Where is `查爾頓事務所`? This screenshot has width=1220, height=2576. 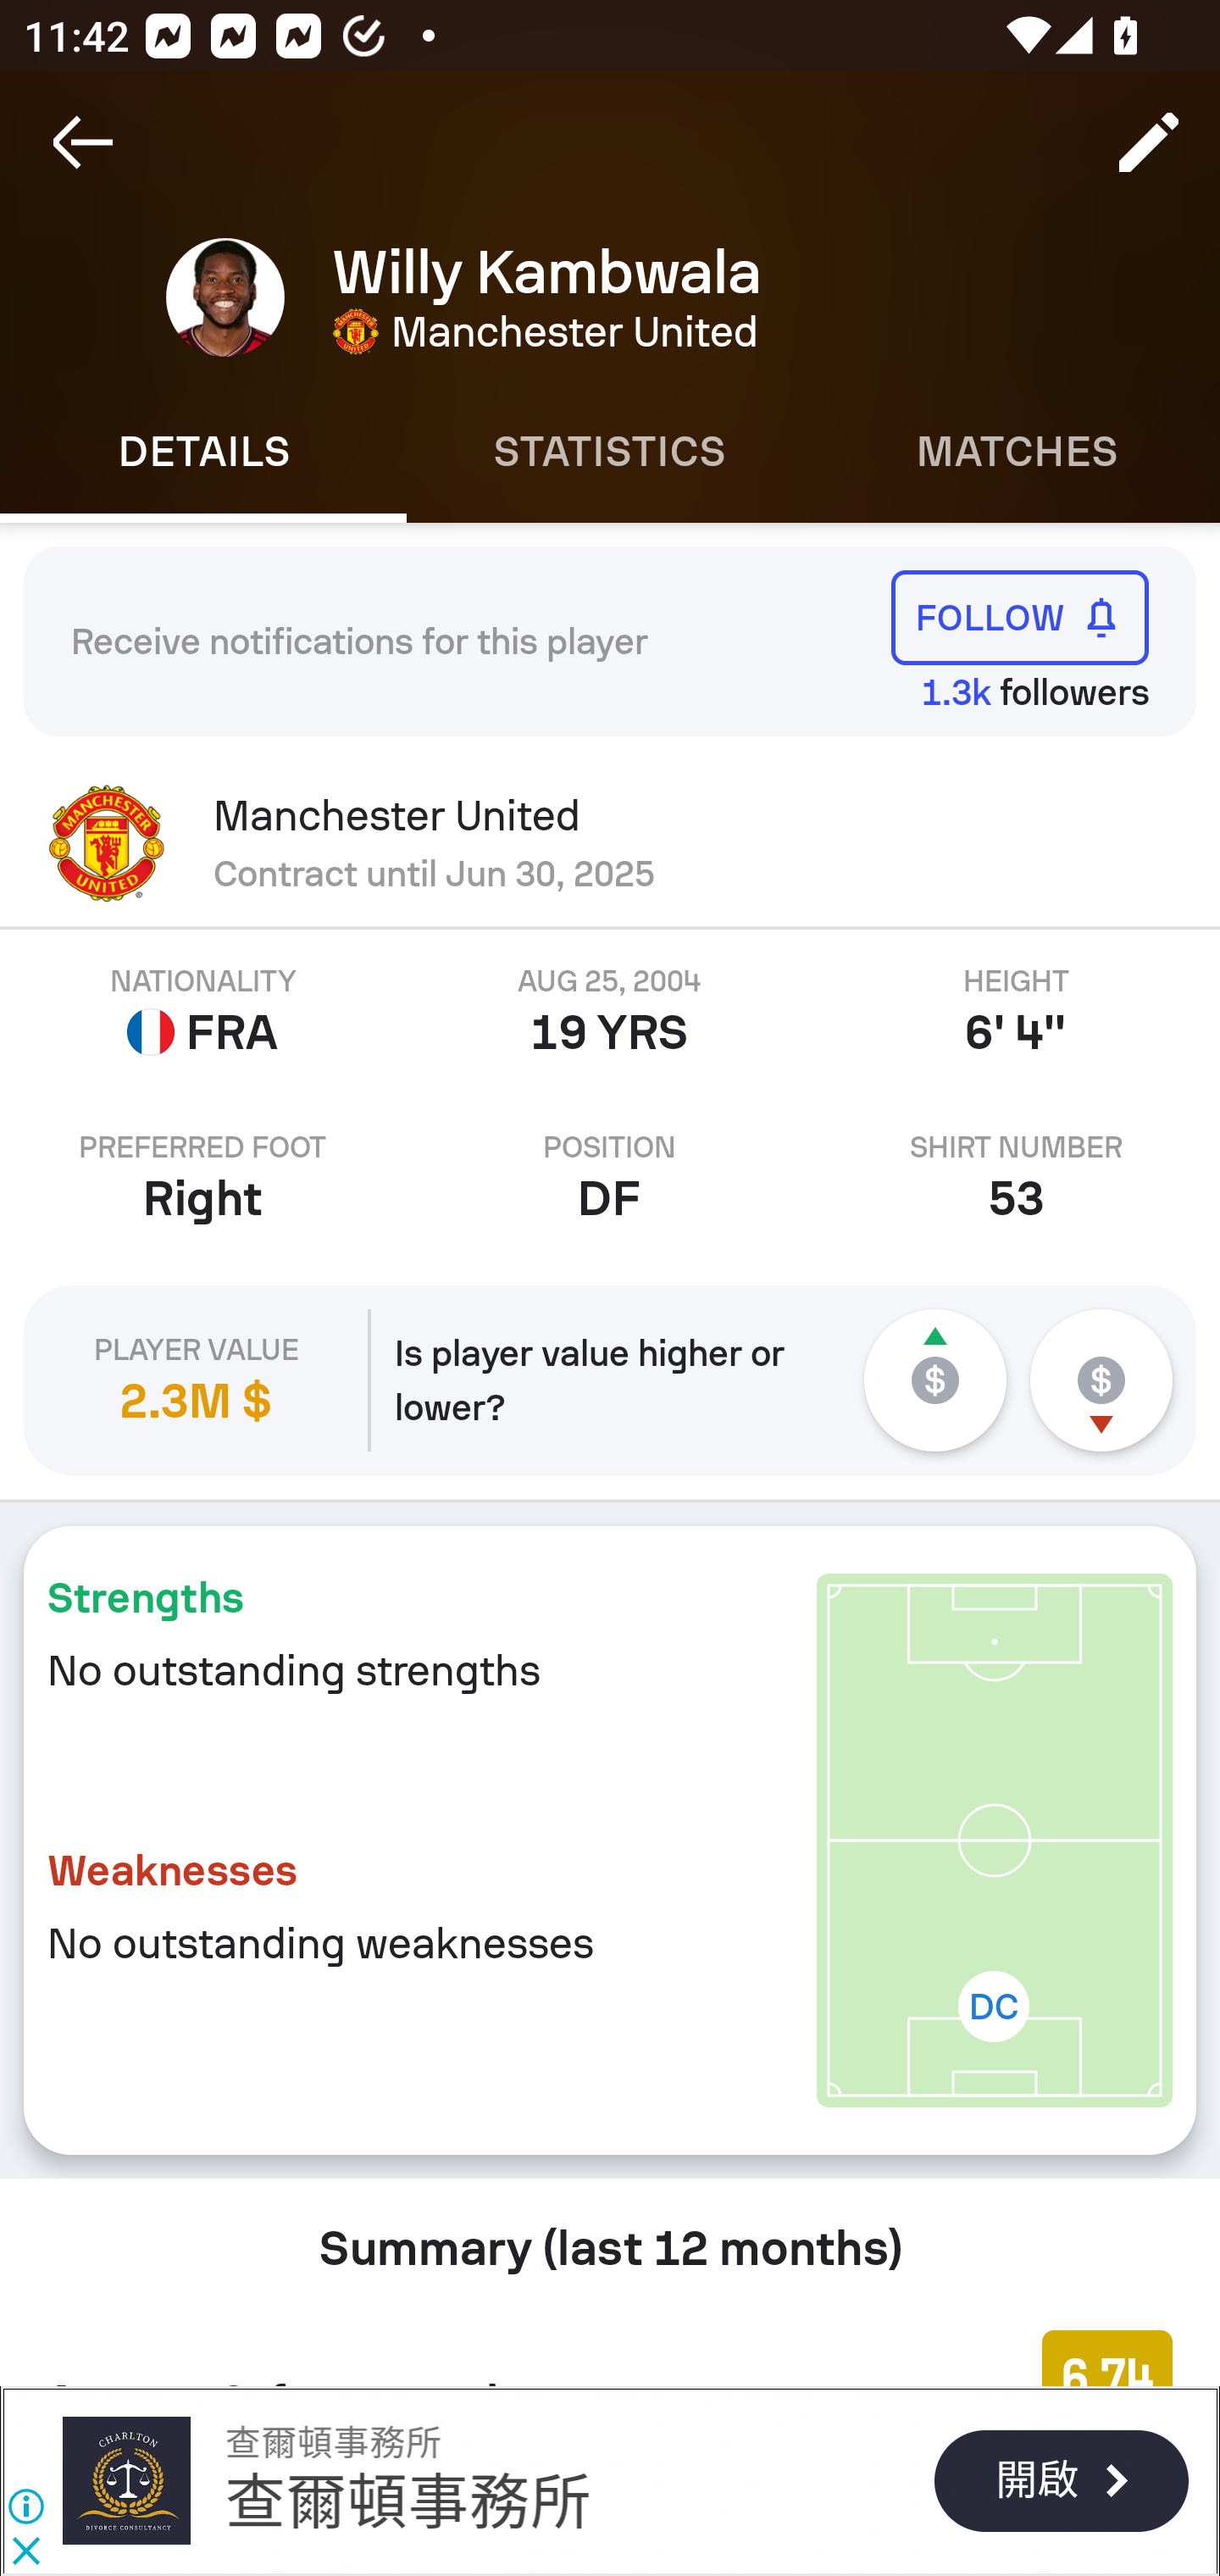
查爾頓事務所 is located at coordinates (332, 2443).